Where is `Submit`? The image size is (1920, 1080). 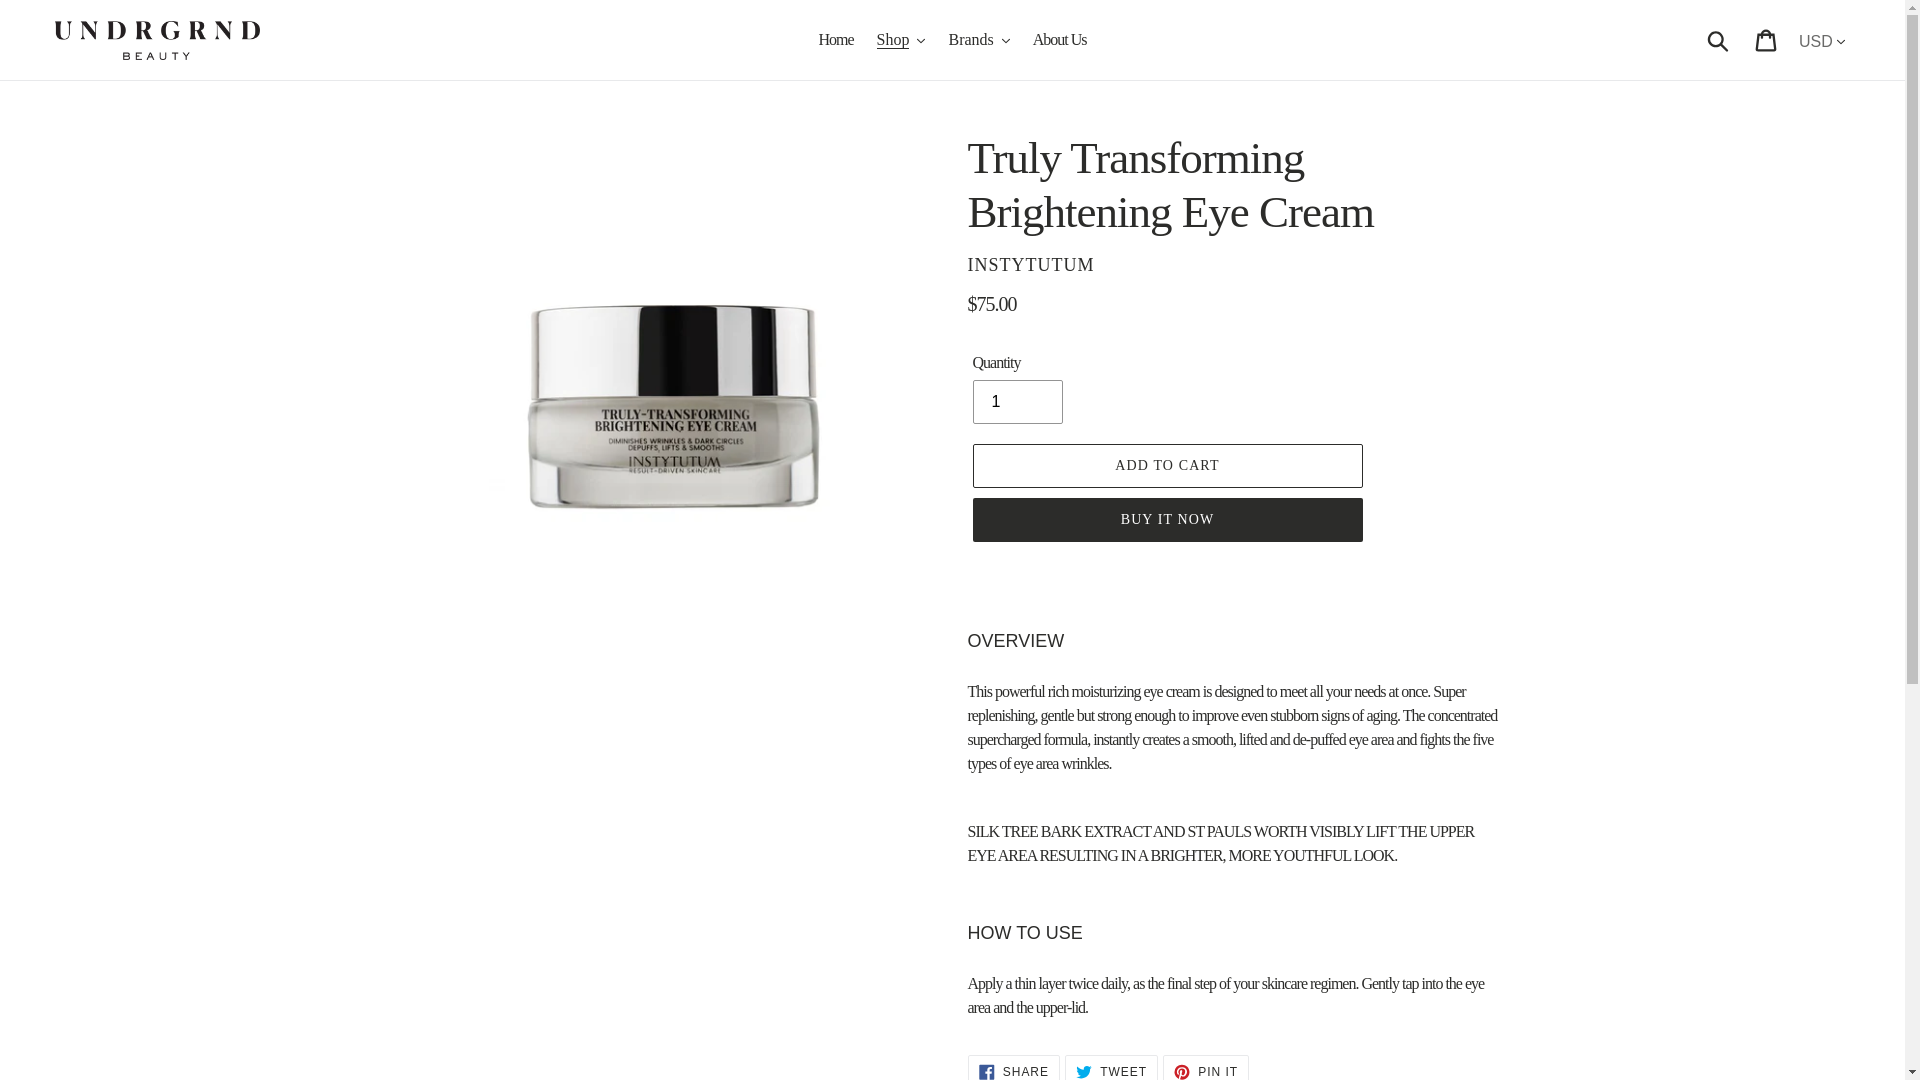 Submit is located at coordinates (1719, 40).